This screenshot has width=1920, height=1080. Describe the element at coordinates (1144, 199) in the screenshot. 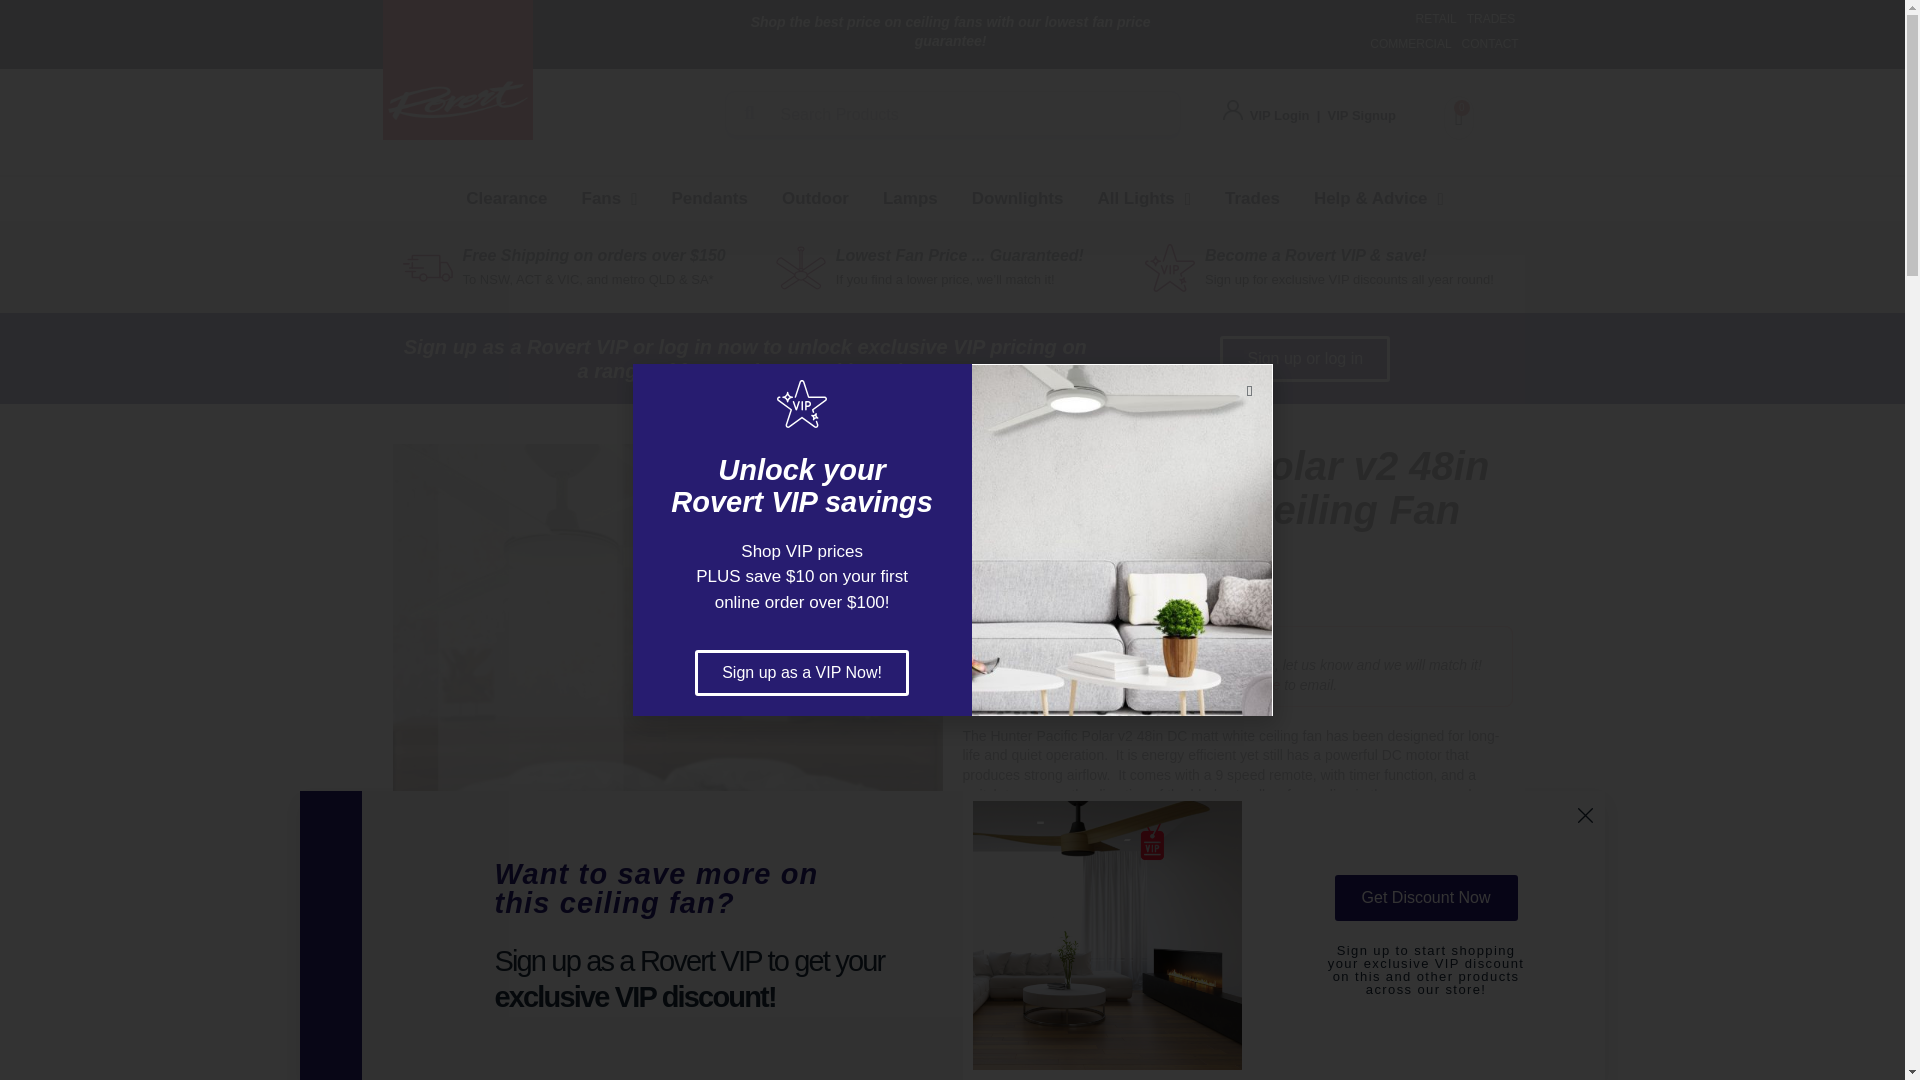

I see `All Lights` at that location.